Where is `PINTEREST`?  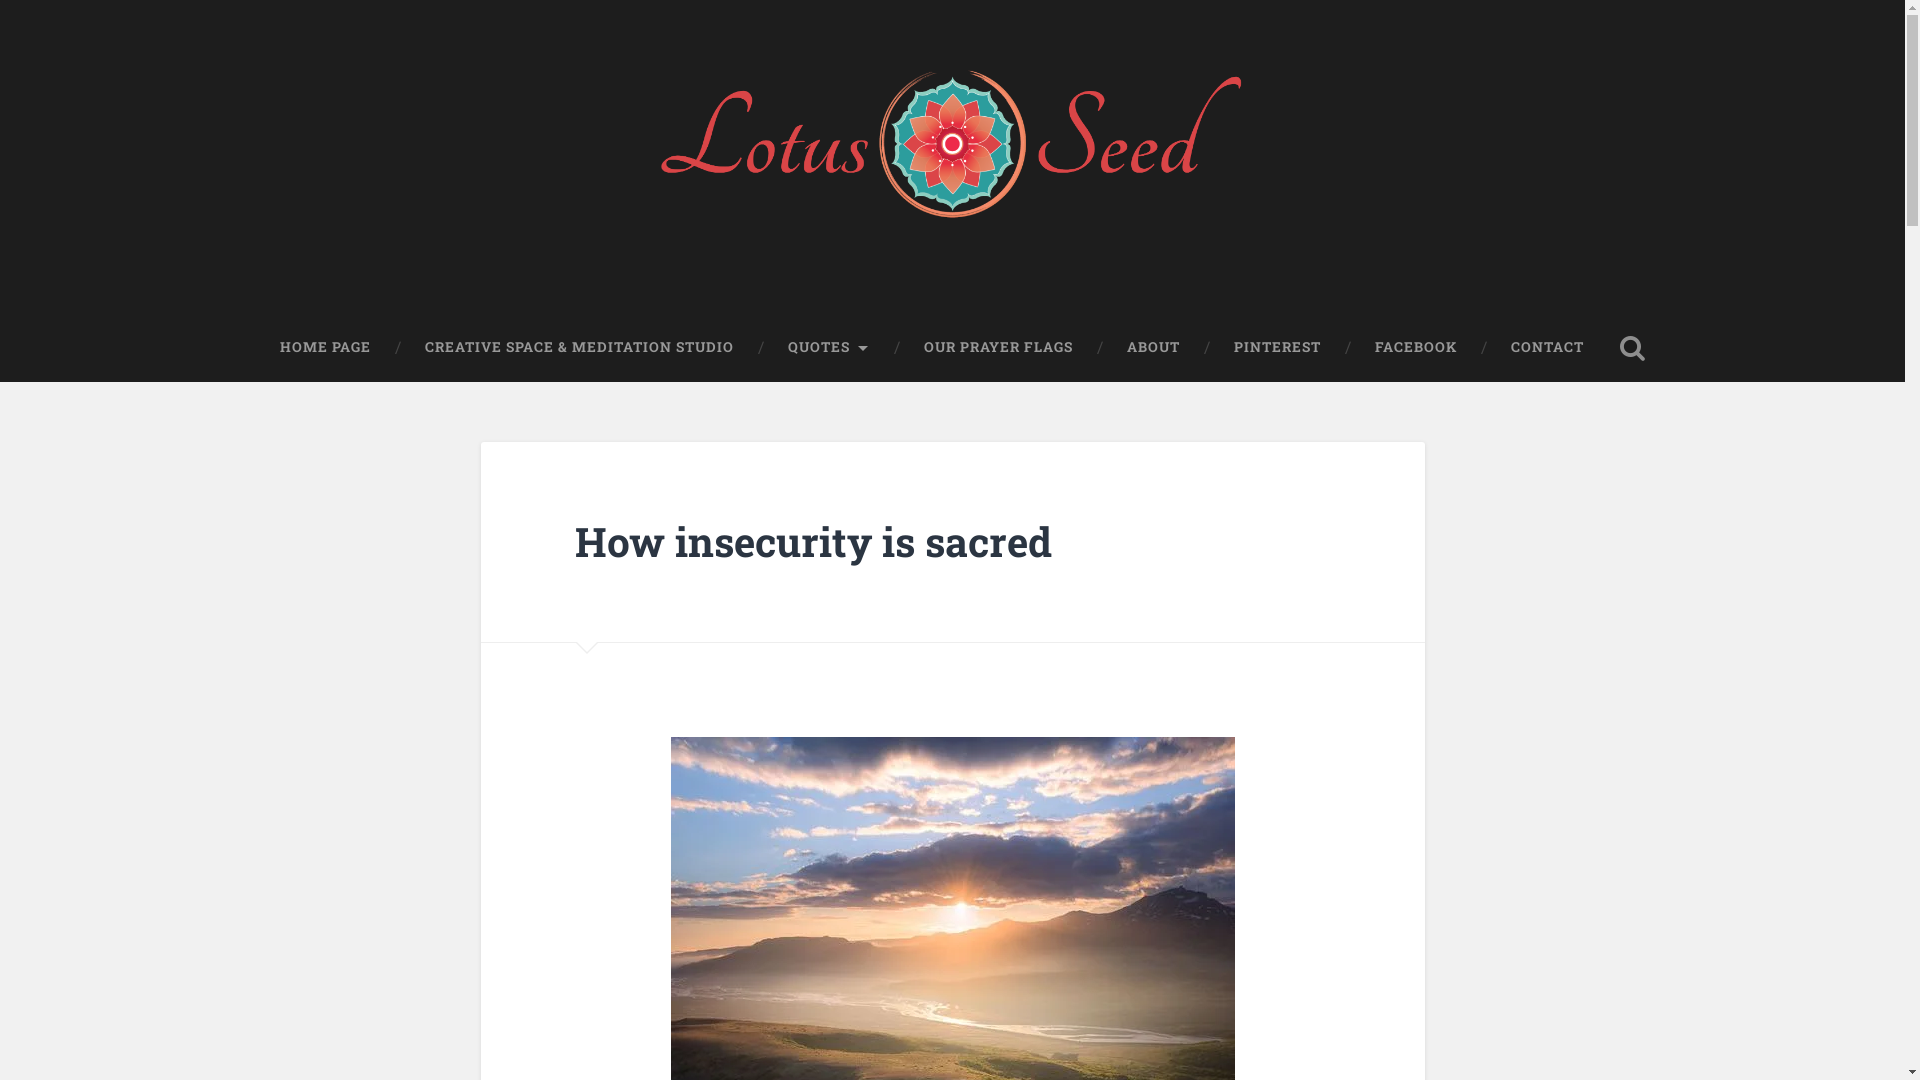 PINTEREST is located at coordinates (1276, 348).